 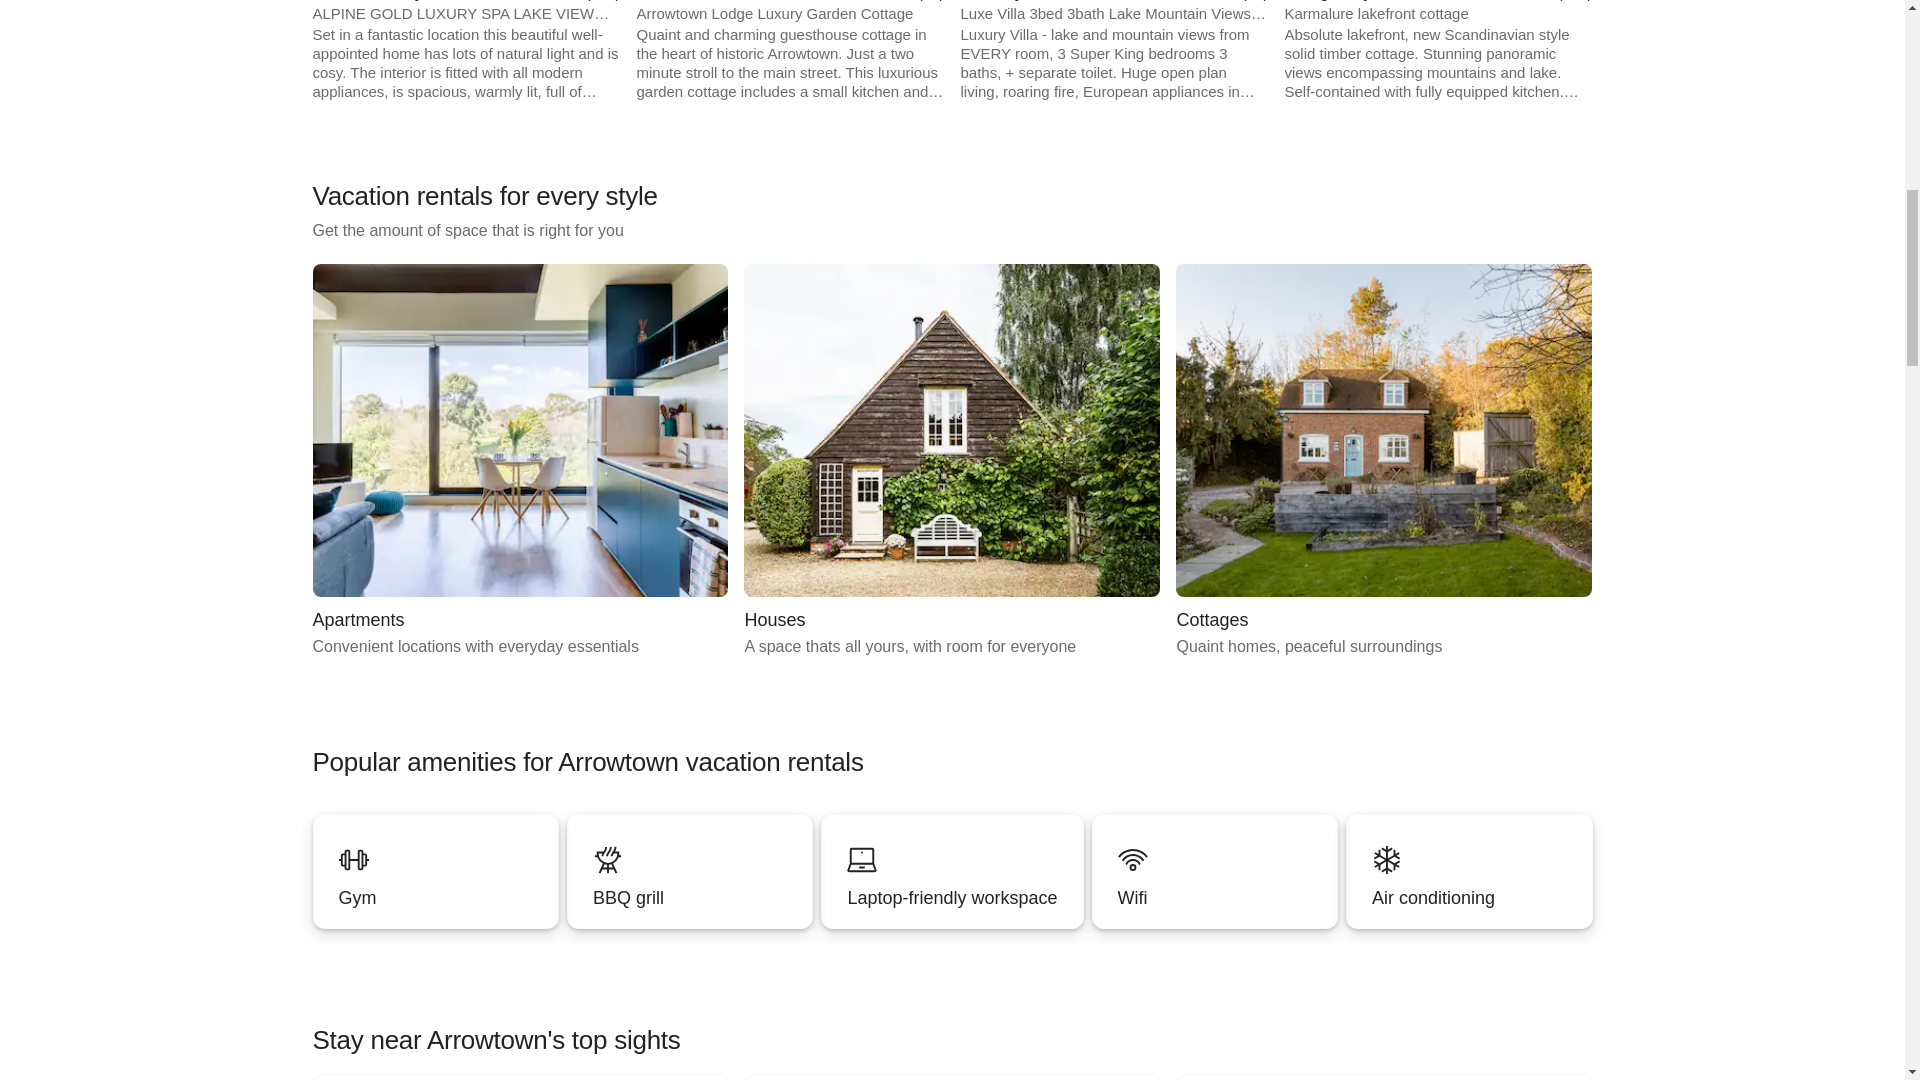 What do you see at coordinates (952, 460) in the screenshot?
I see `Laptop-friendly workspace` at bounding box center [952, 460].